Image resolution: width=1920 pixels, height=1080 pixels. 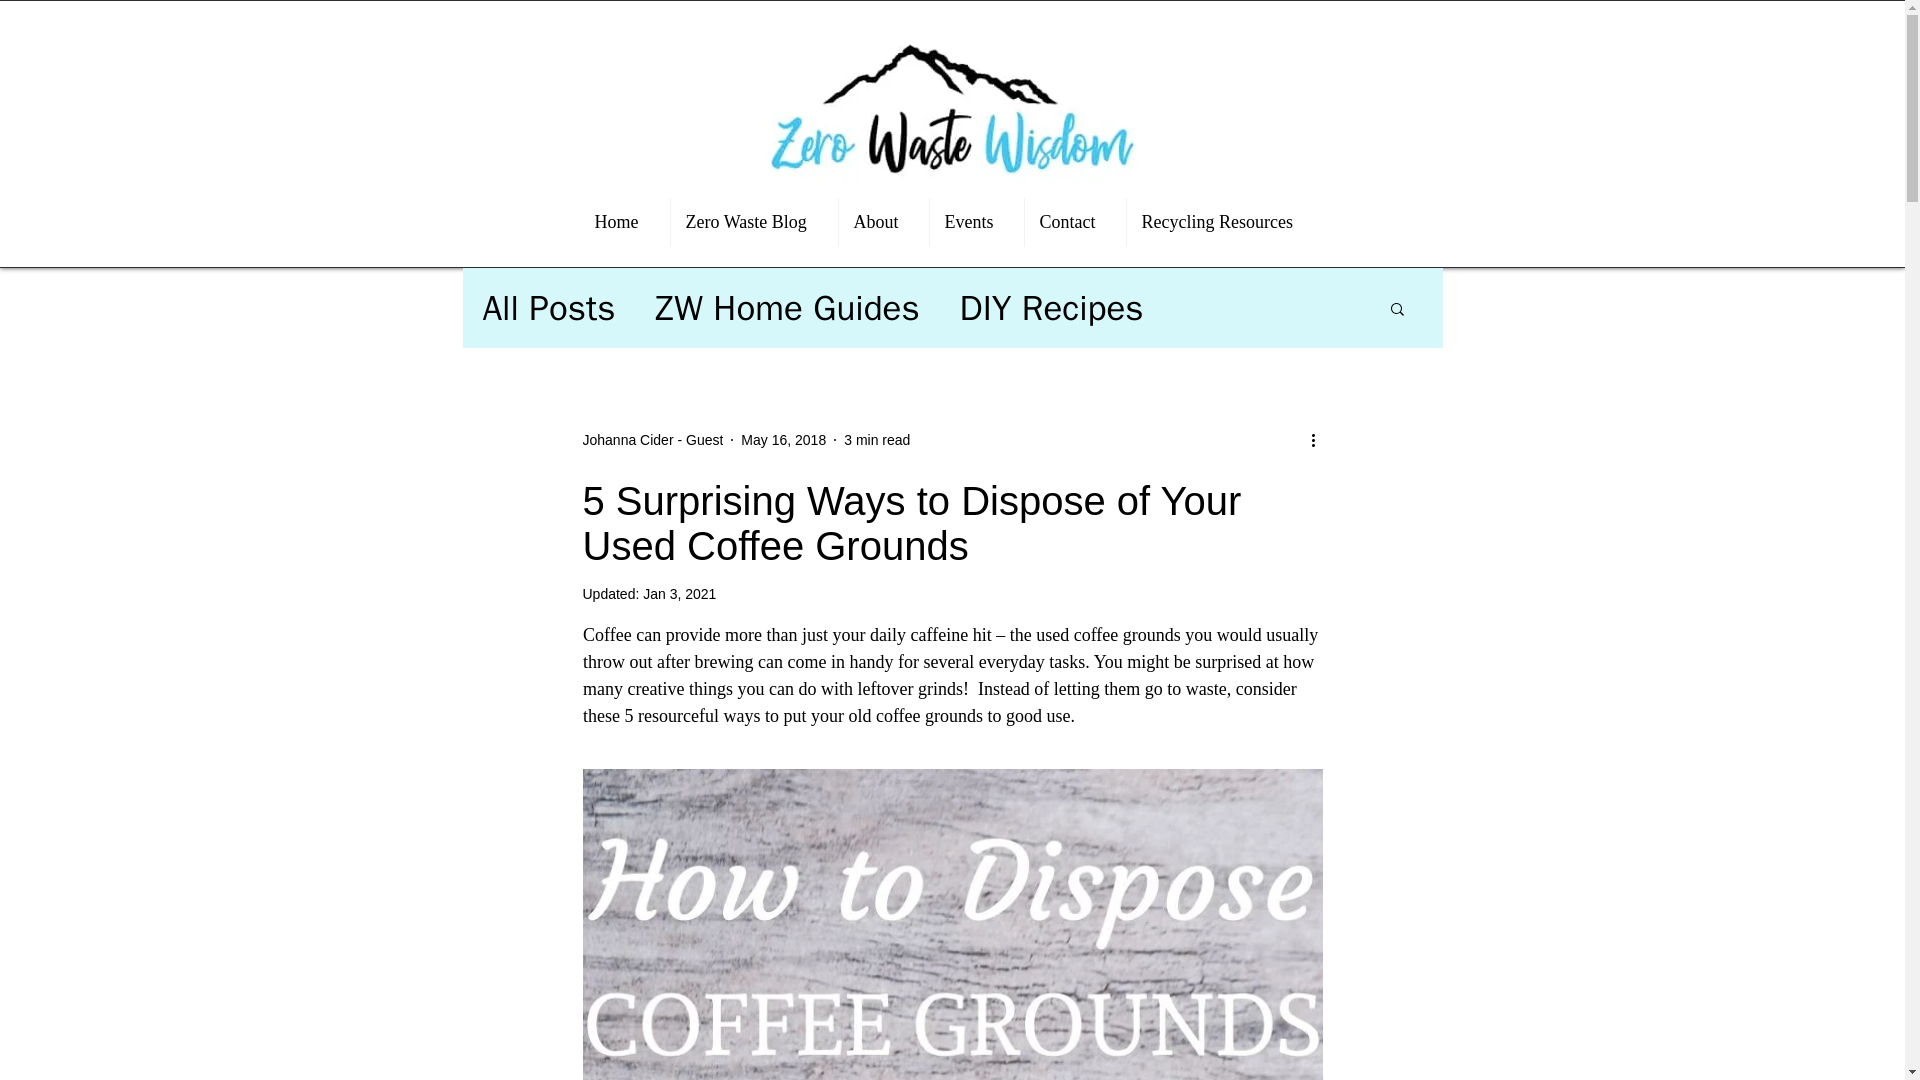 I want to click on ZW Home Guides, so click(x=786, y=307).